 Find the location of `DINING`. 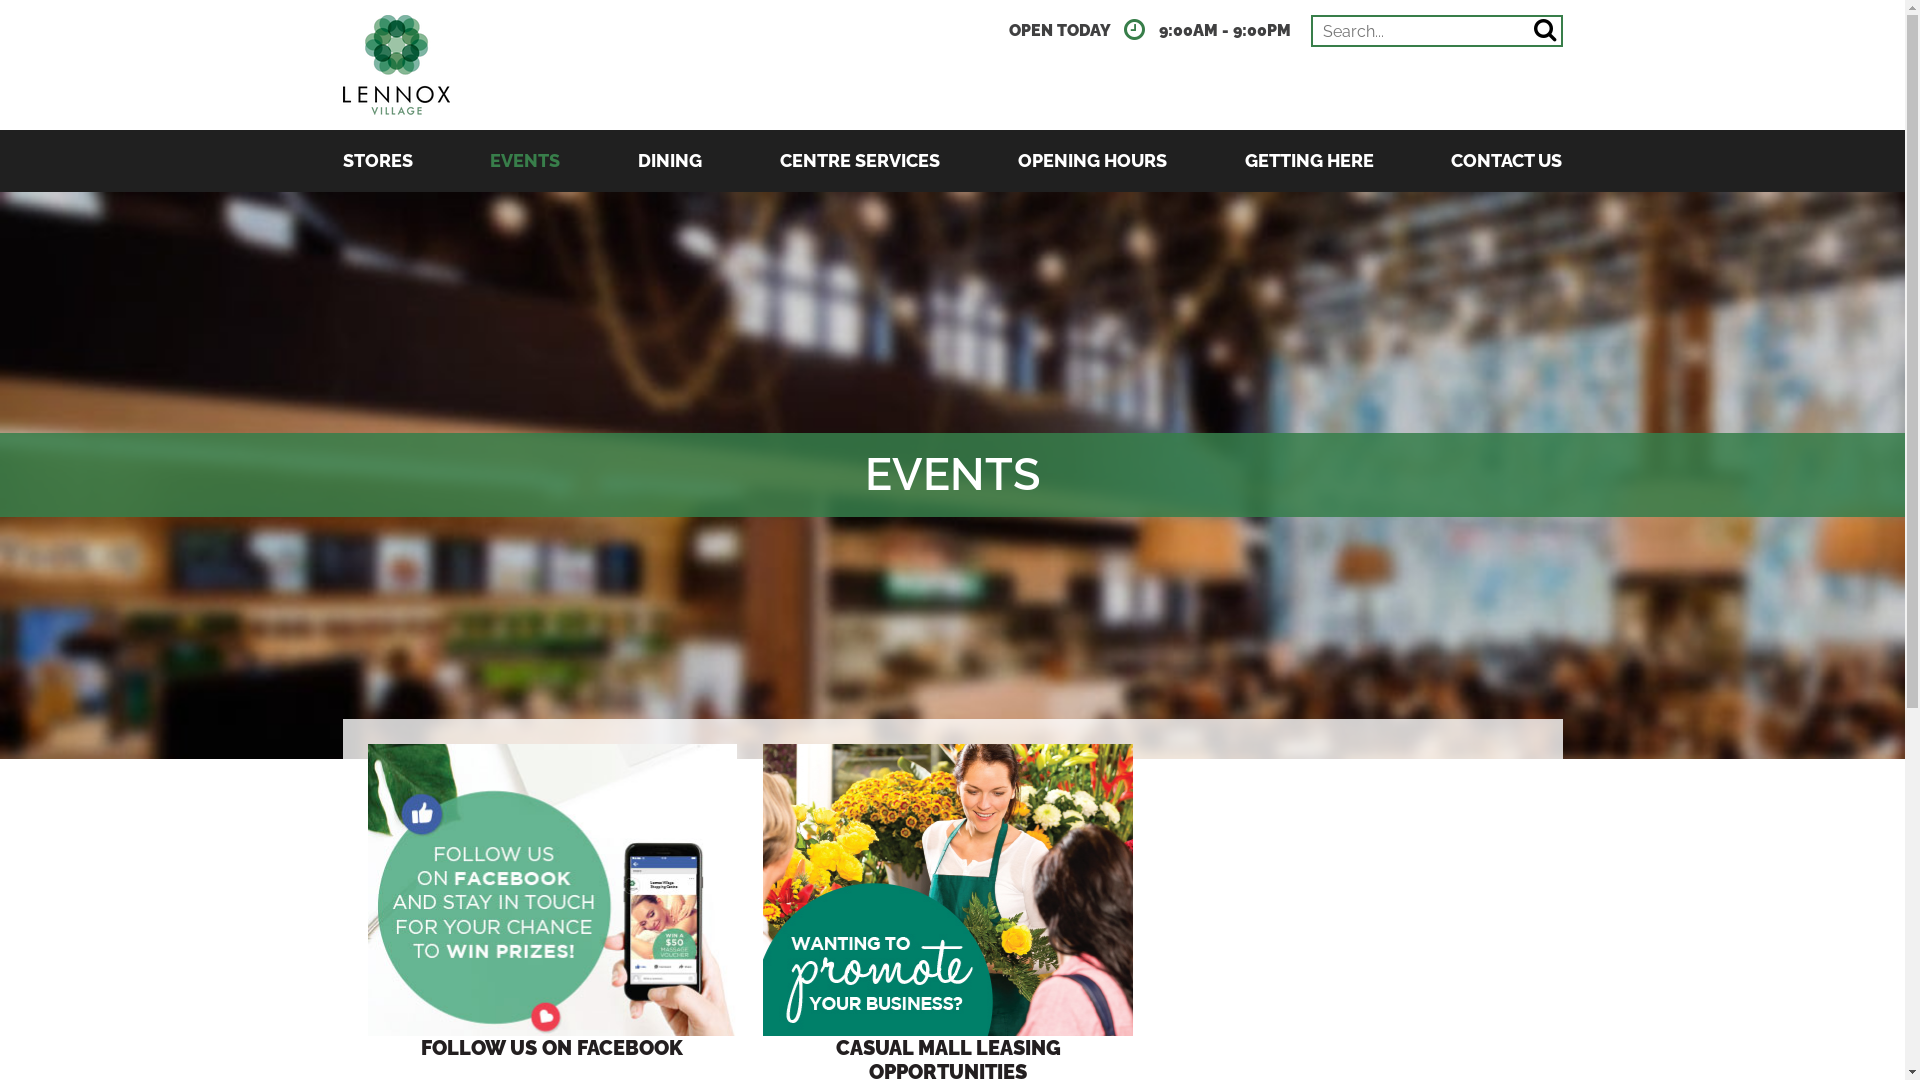

DINING is located at coordinates (670, 161).